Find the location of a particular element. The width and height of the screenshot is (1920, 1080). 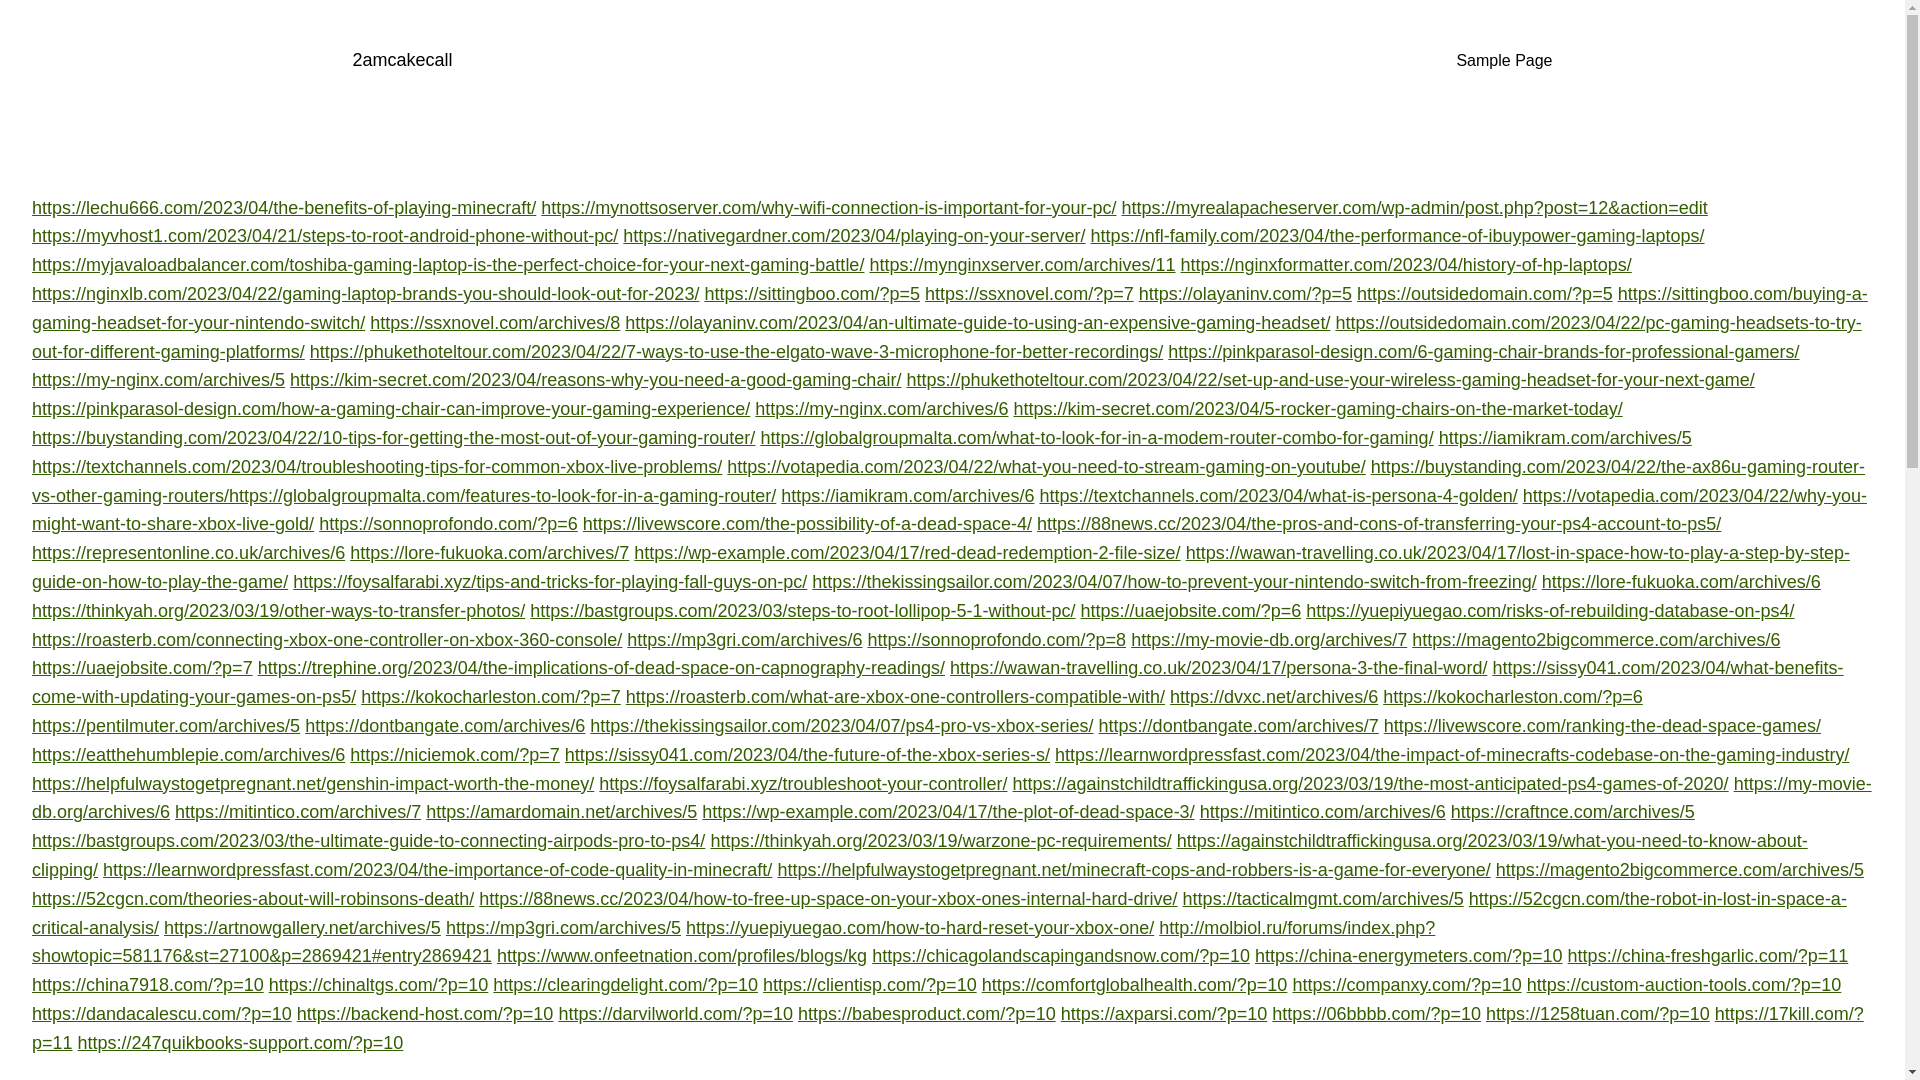

https://eatthehumblepie.com/archives/6 is located at coordinates (188, 755).